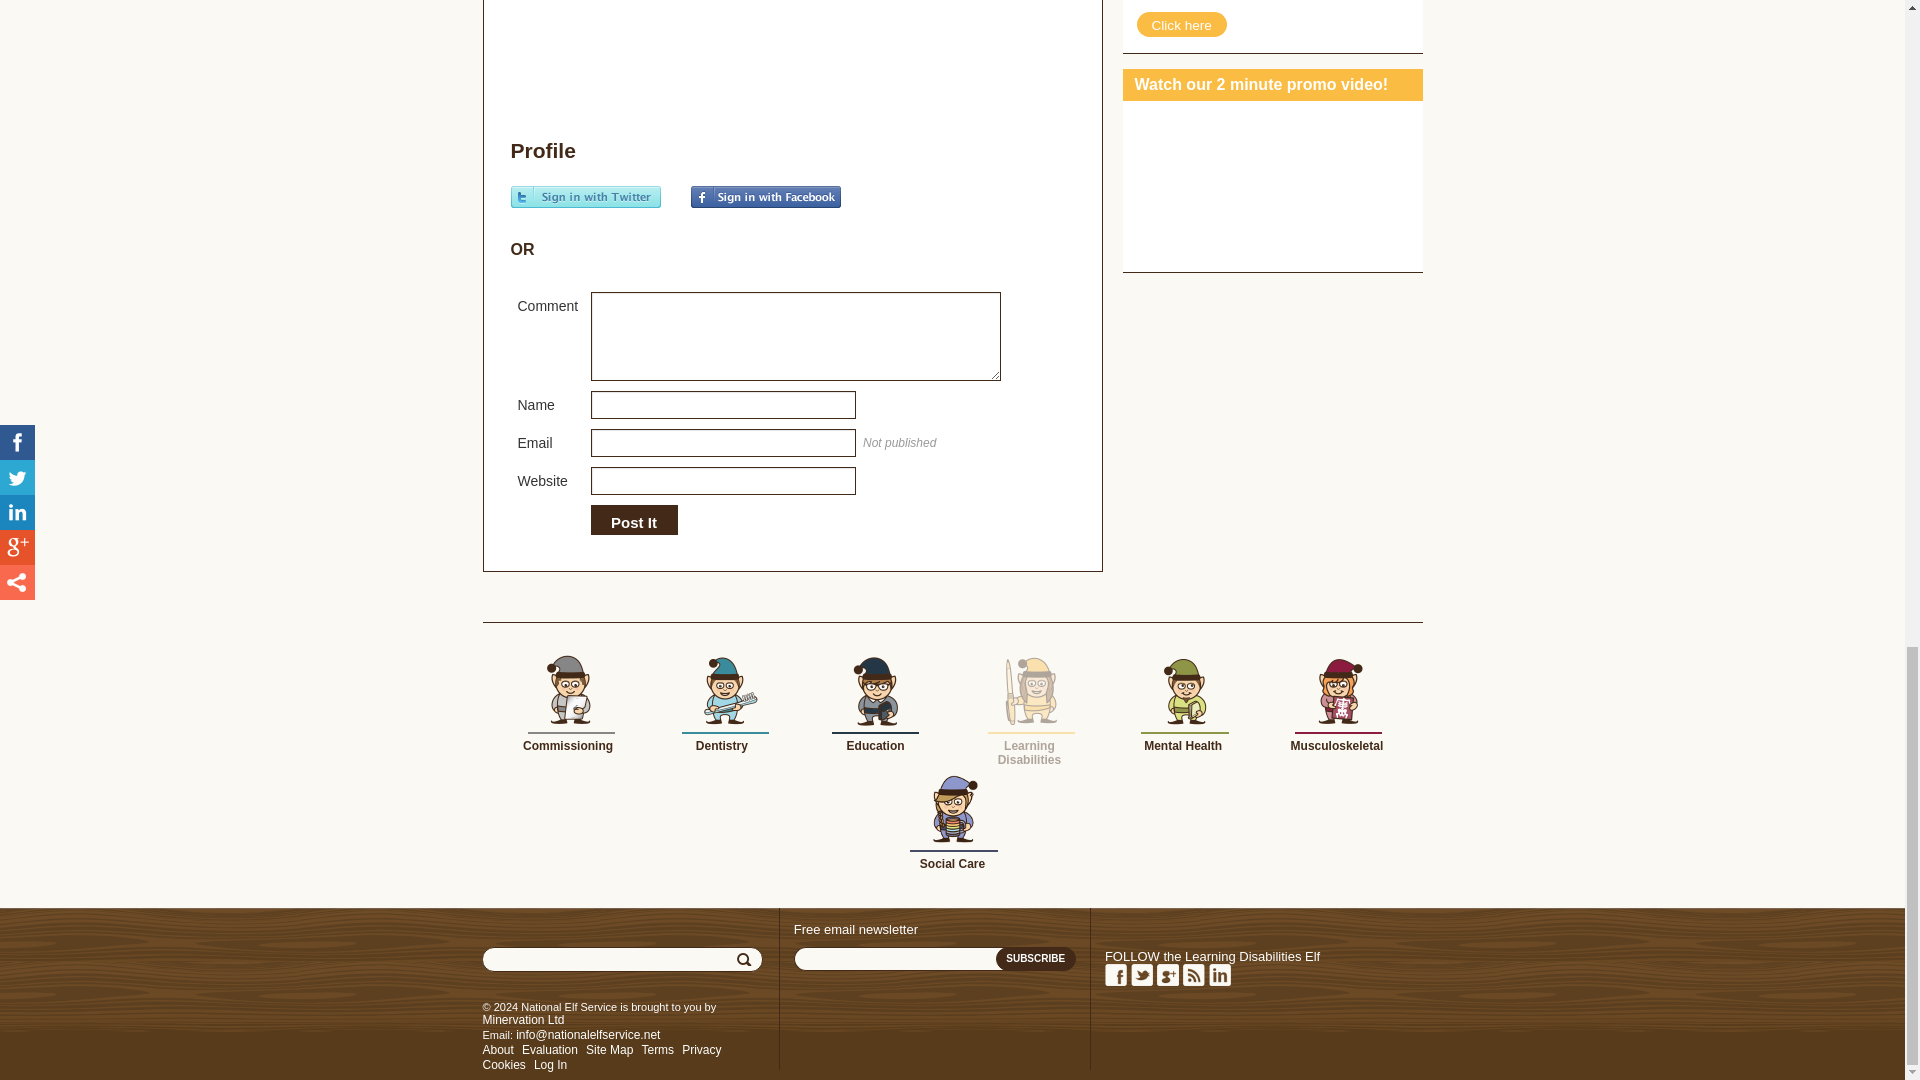 This screenshot has height=1080, width=1920. I want to click on Search, so click(746, 960).